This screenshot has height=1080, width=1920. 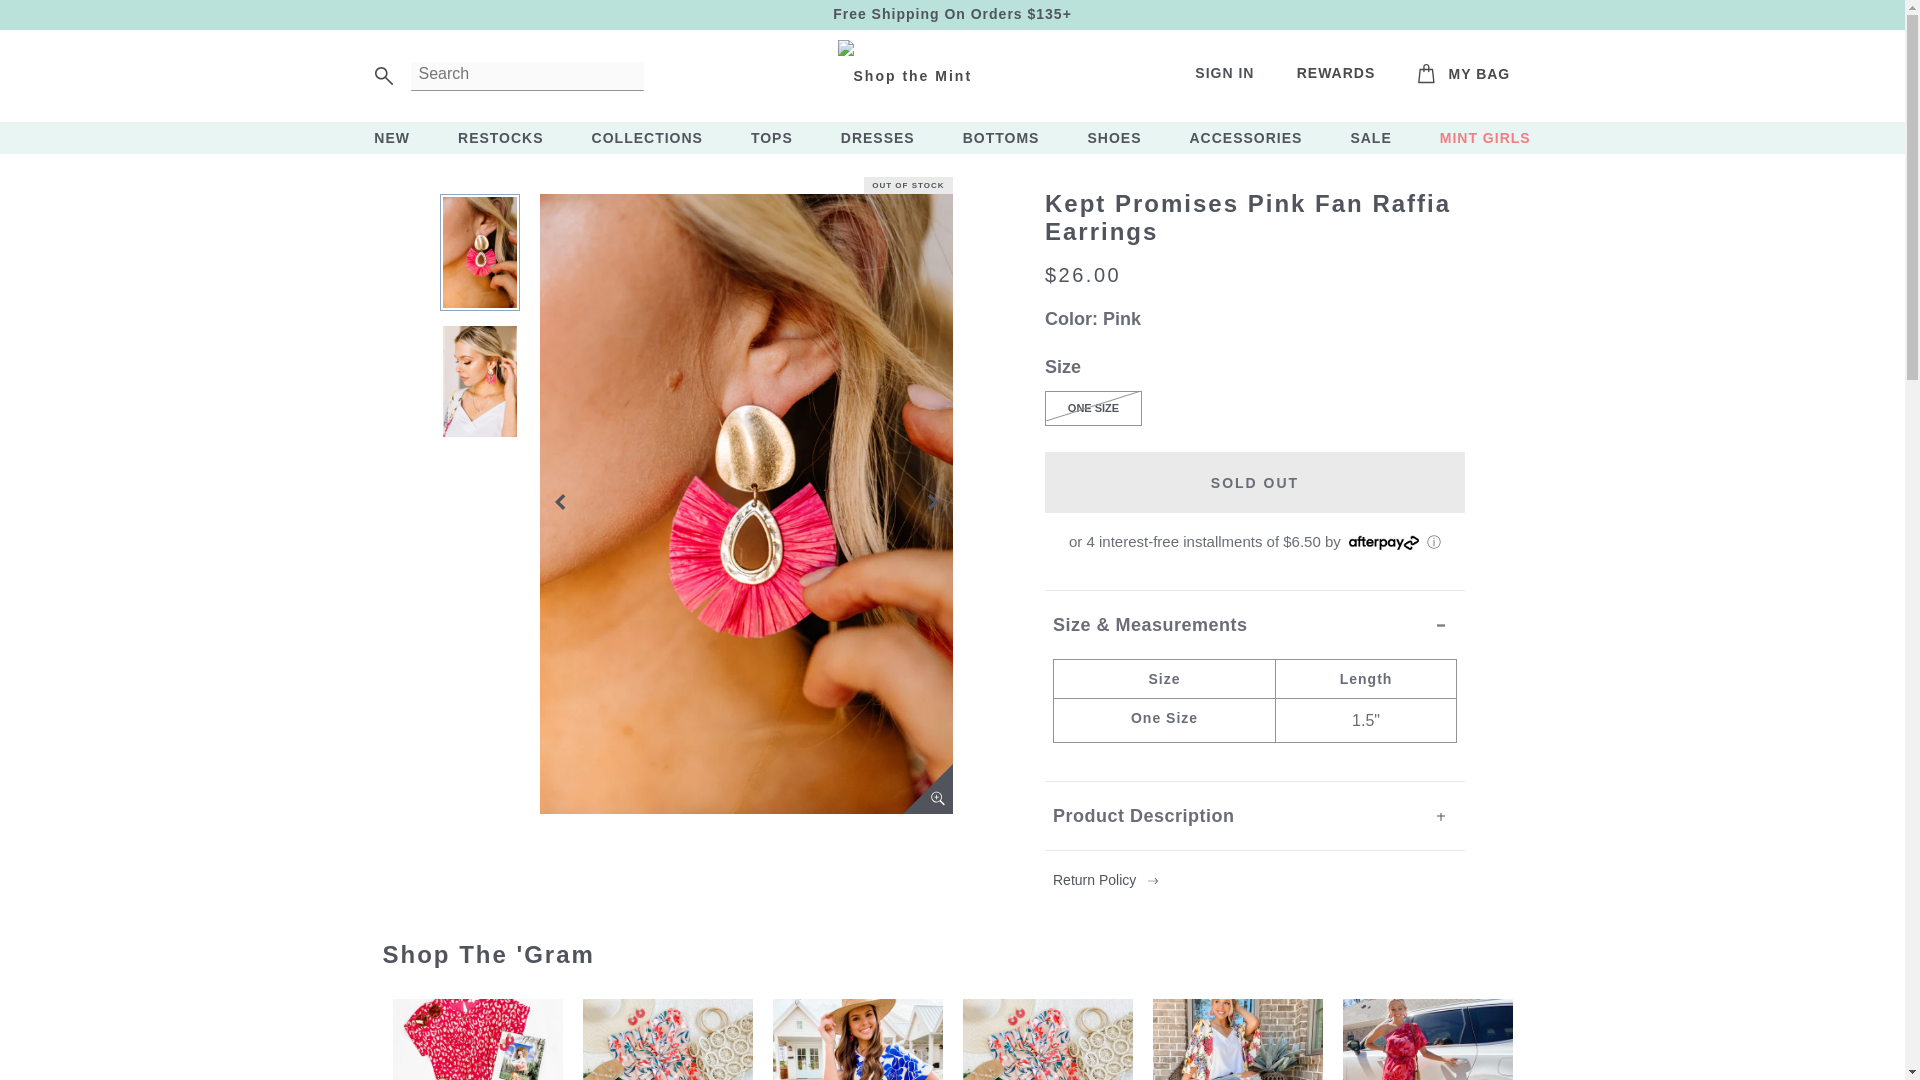 What do you see at coordinates (646, 138) in the screenshot?
I see `COLLECTIONS` at bounding box center [646, 138].